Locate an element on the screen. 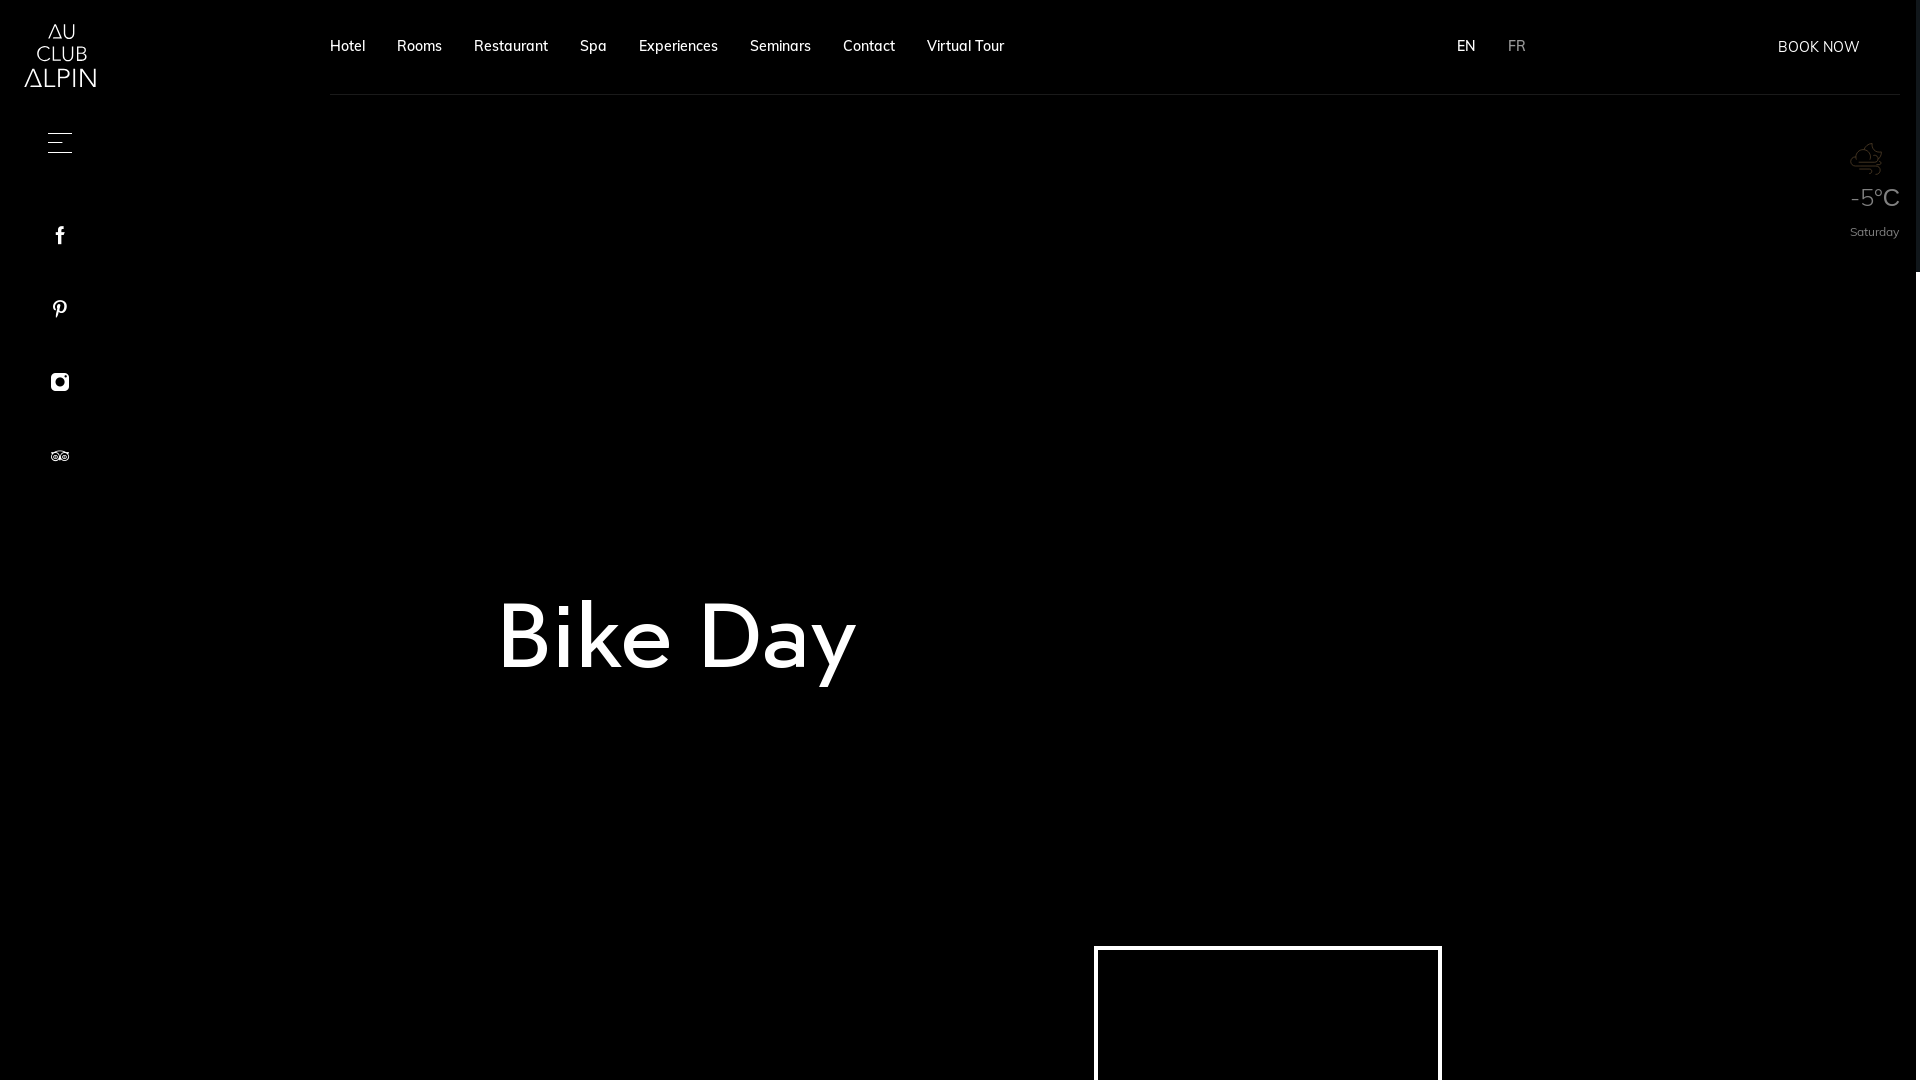 This screenshot has height=1080, width=1920. Our Instagram is located at coordinates (60, 384).